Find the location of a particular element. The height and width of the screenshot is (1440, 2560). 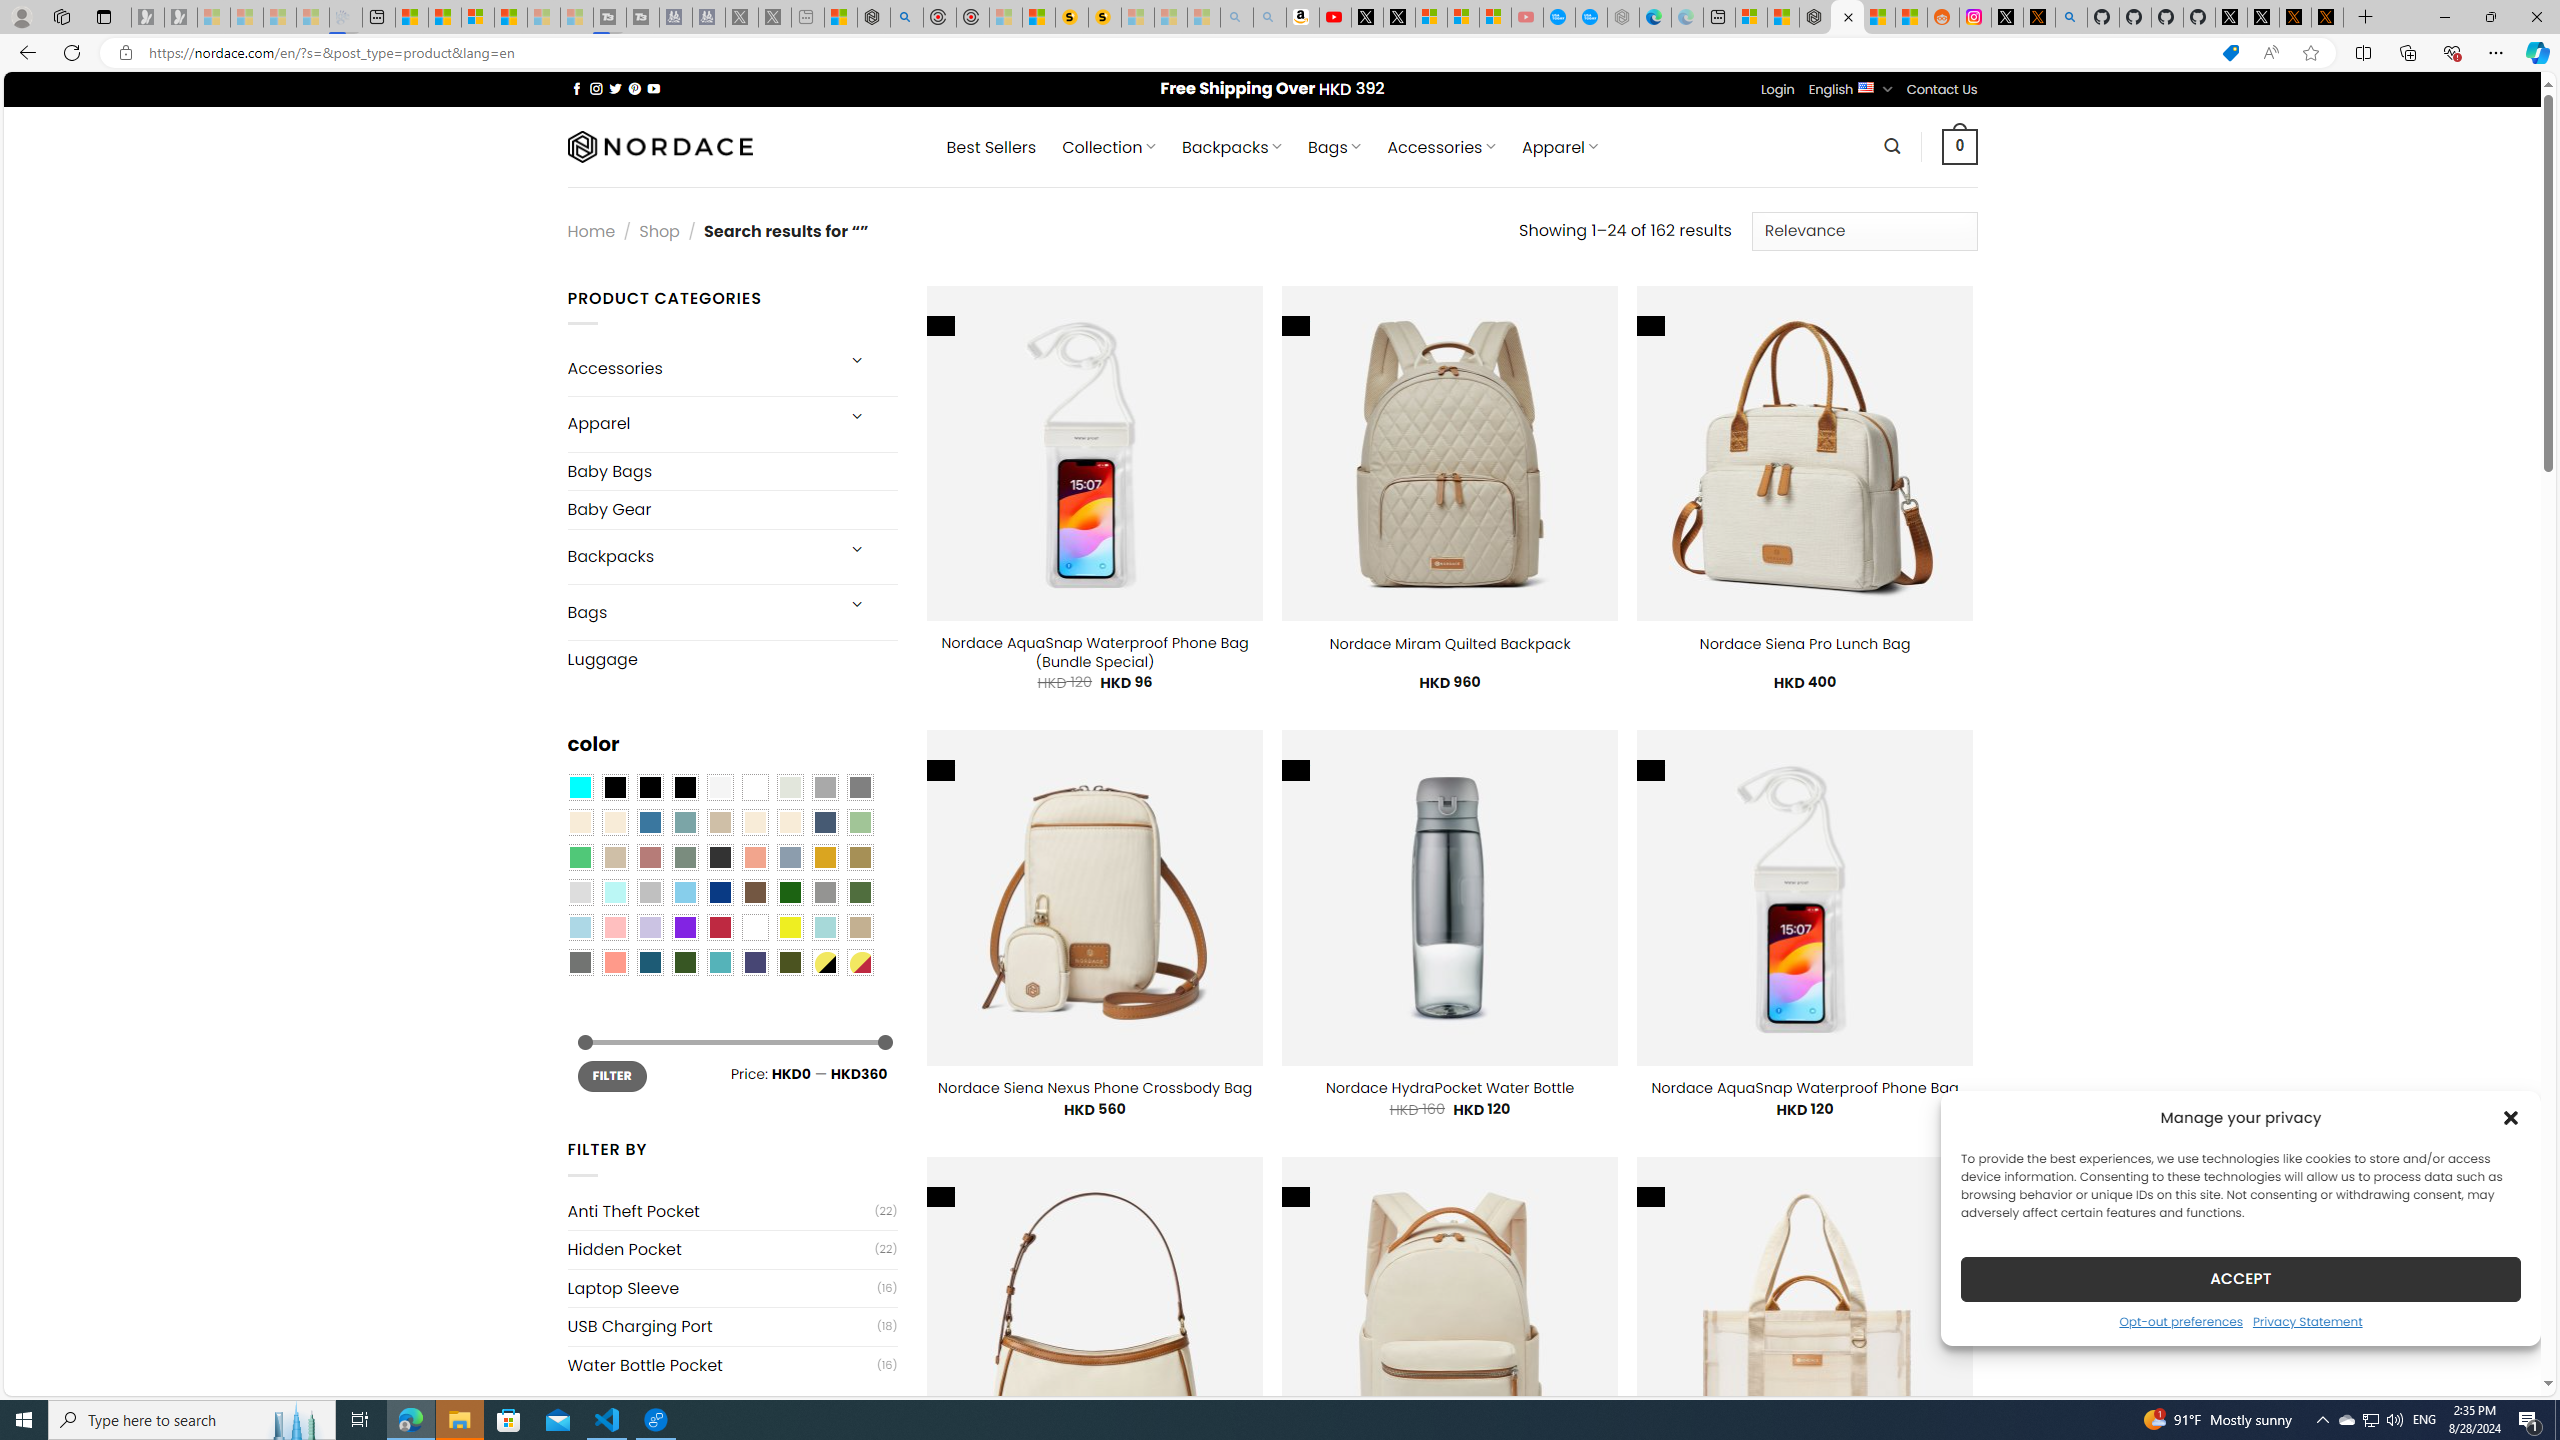

Gold is located at coordinates (824, 858).